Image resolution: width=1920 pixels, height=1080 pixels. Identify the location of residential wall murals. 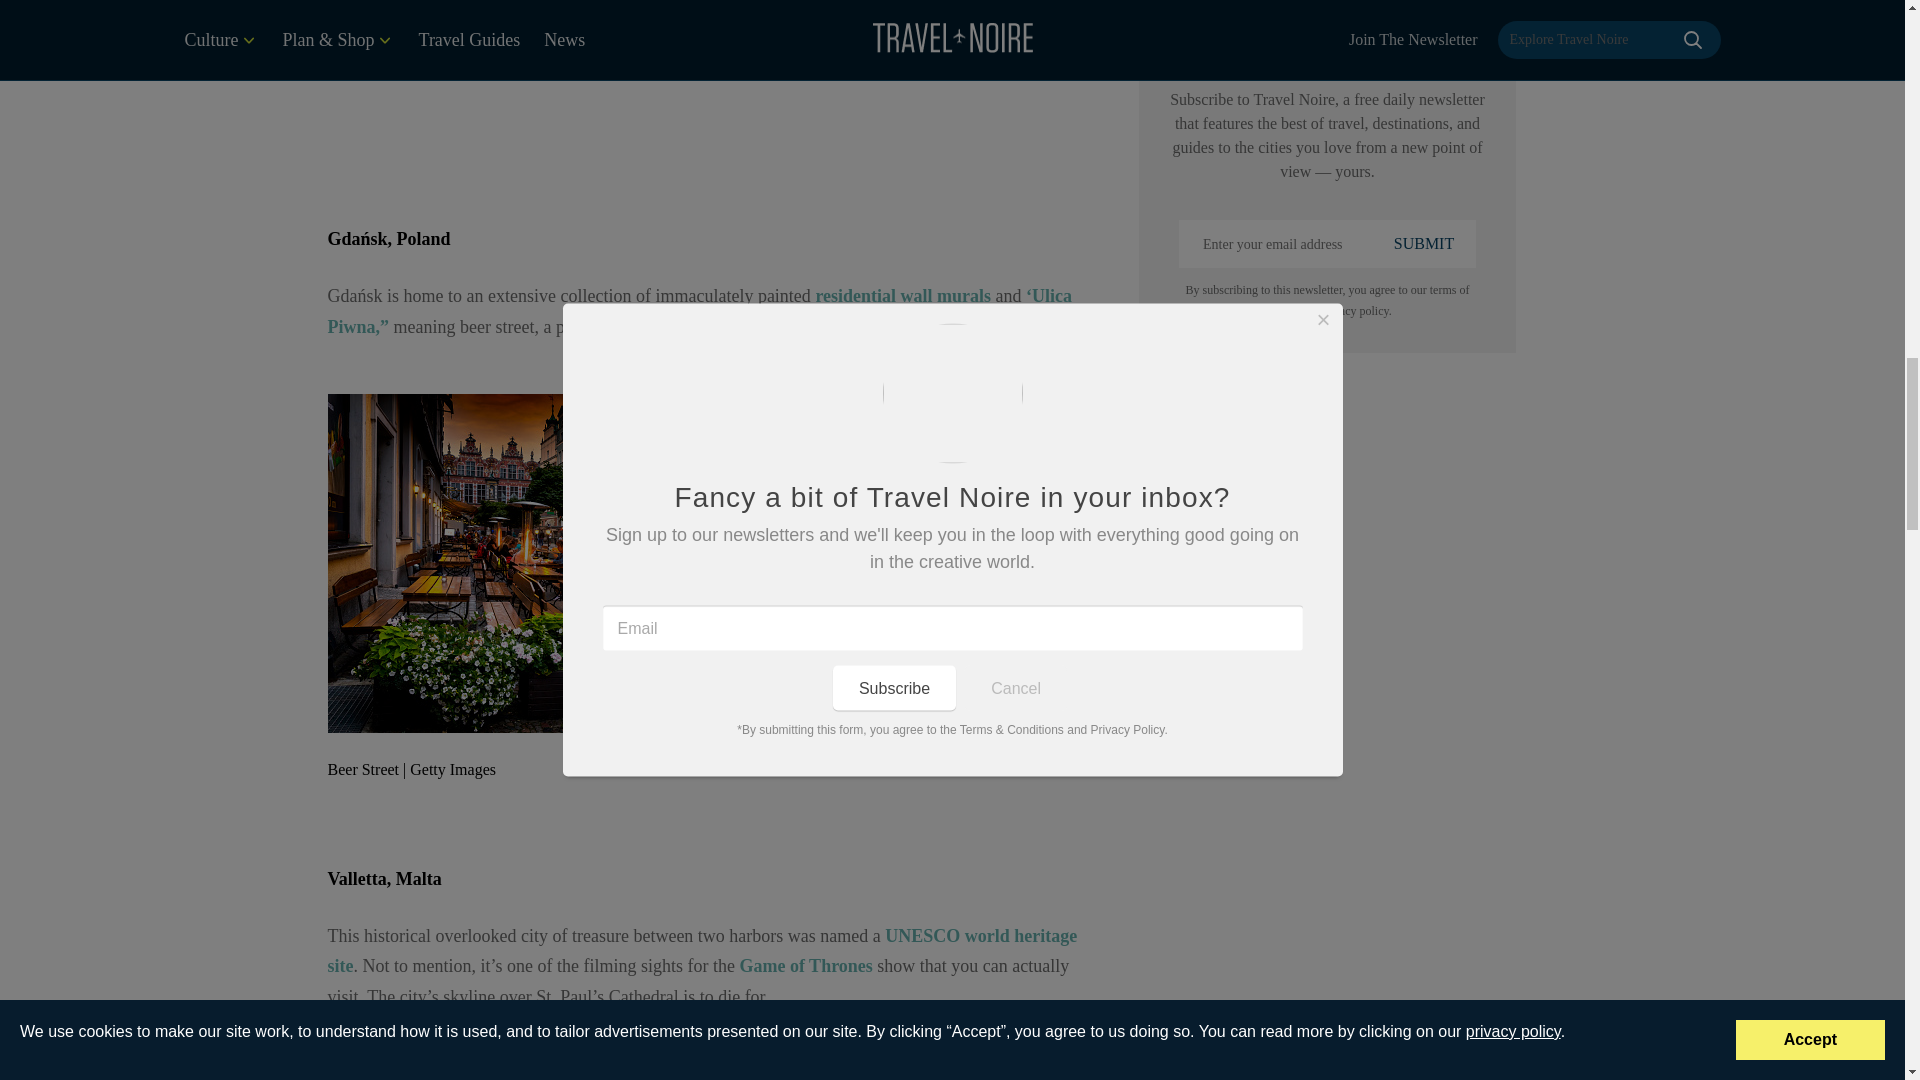
(902, 296).